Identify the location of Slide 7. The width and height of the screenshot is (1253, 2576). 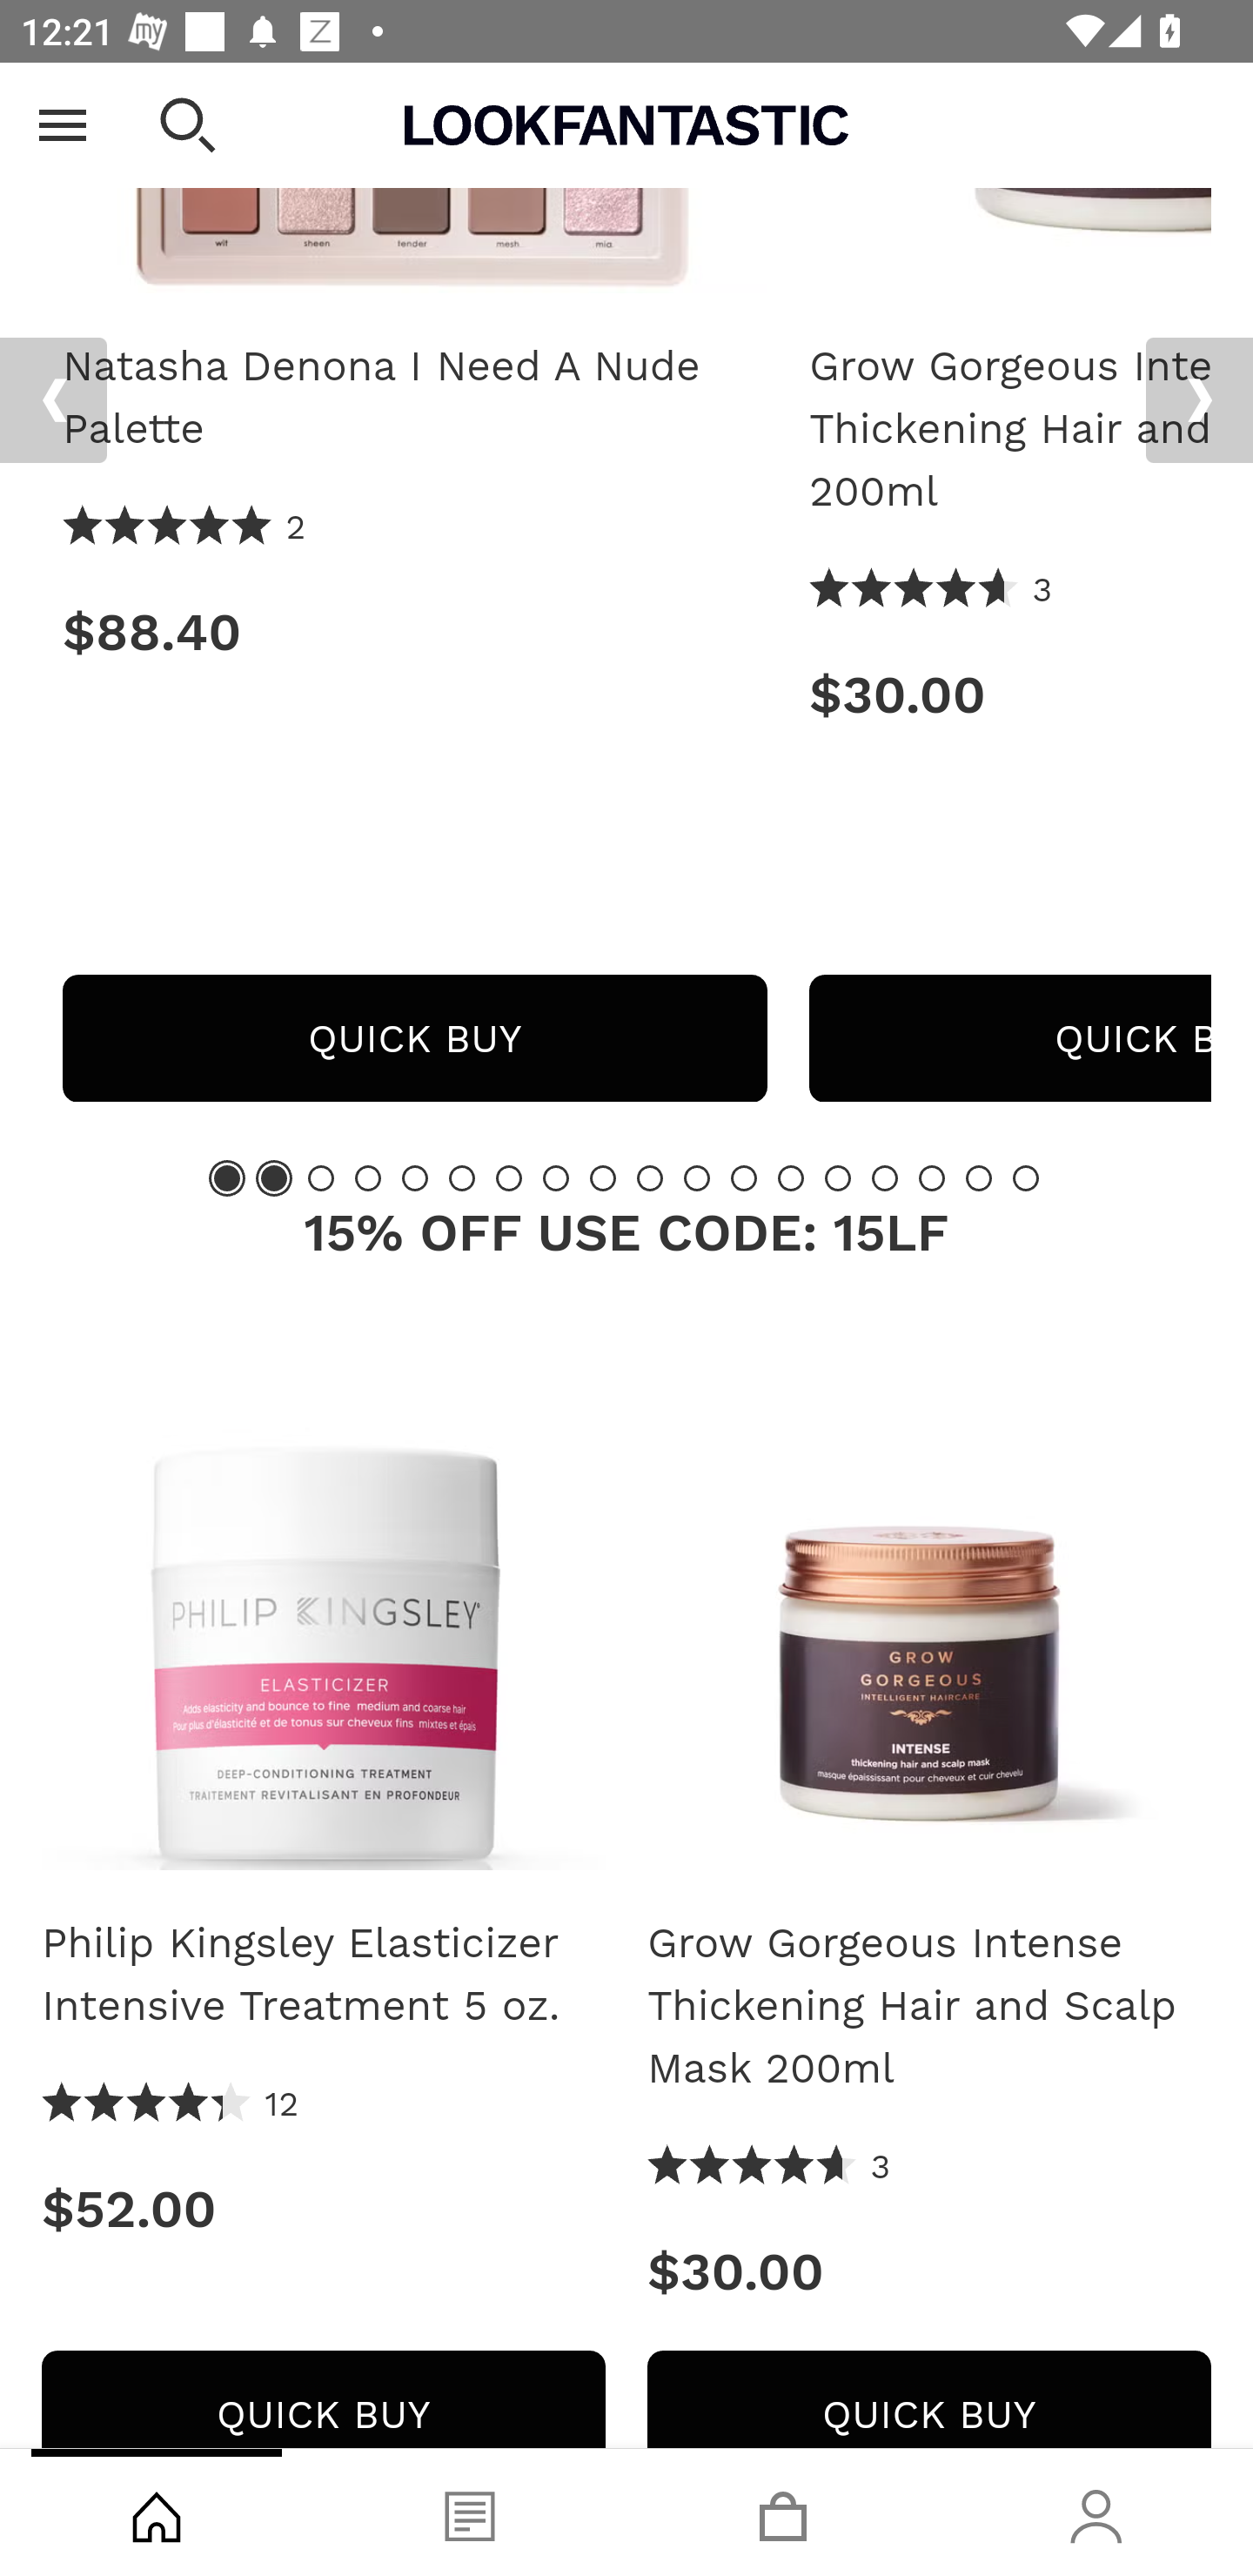
(509, 1178).